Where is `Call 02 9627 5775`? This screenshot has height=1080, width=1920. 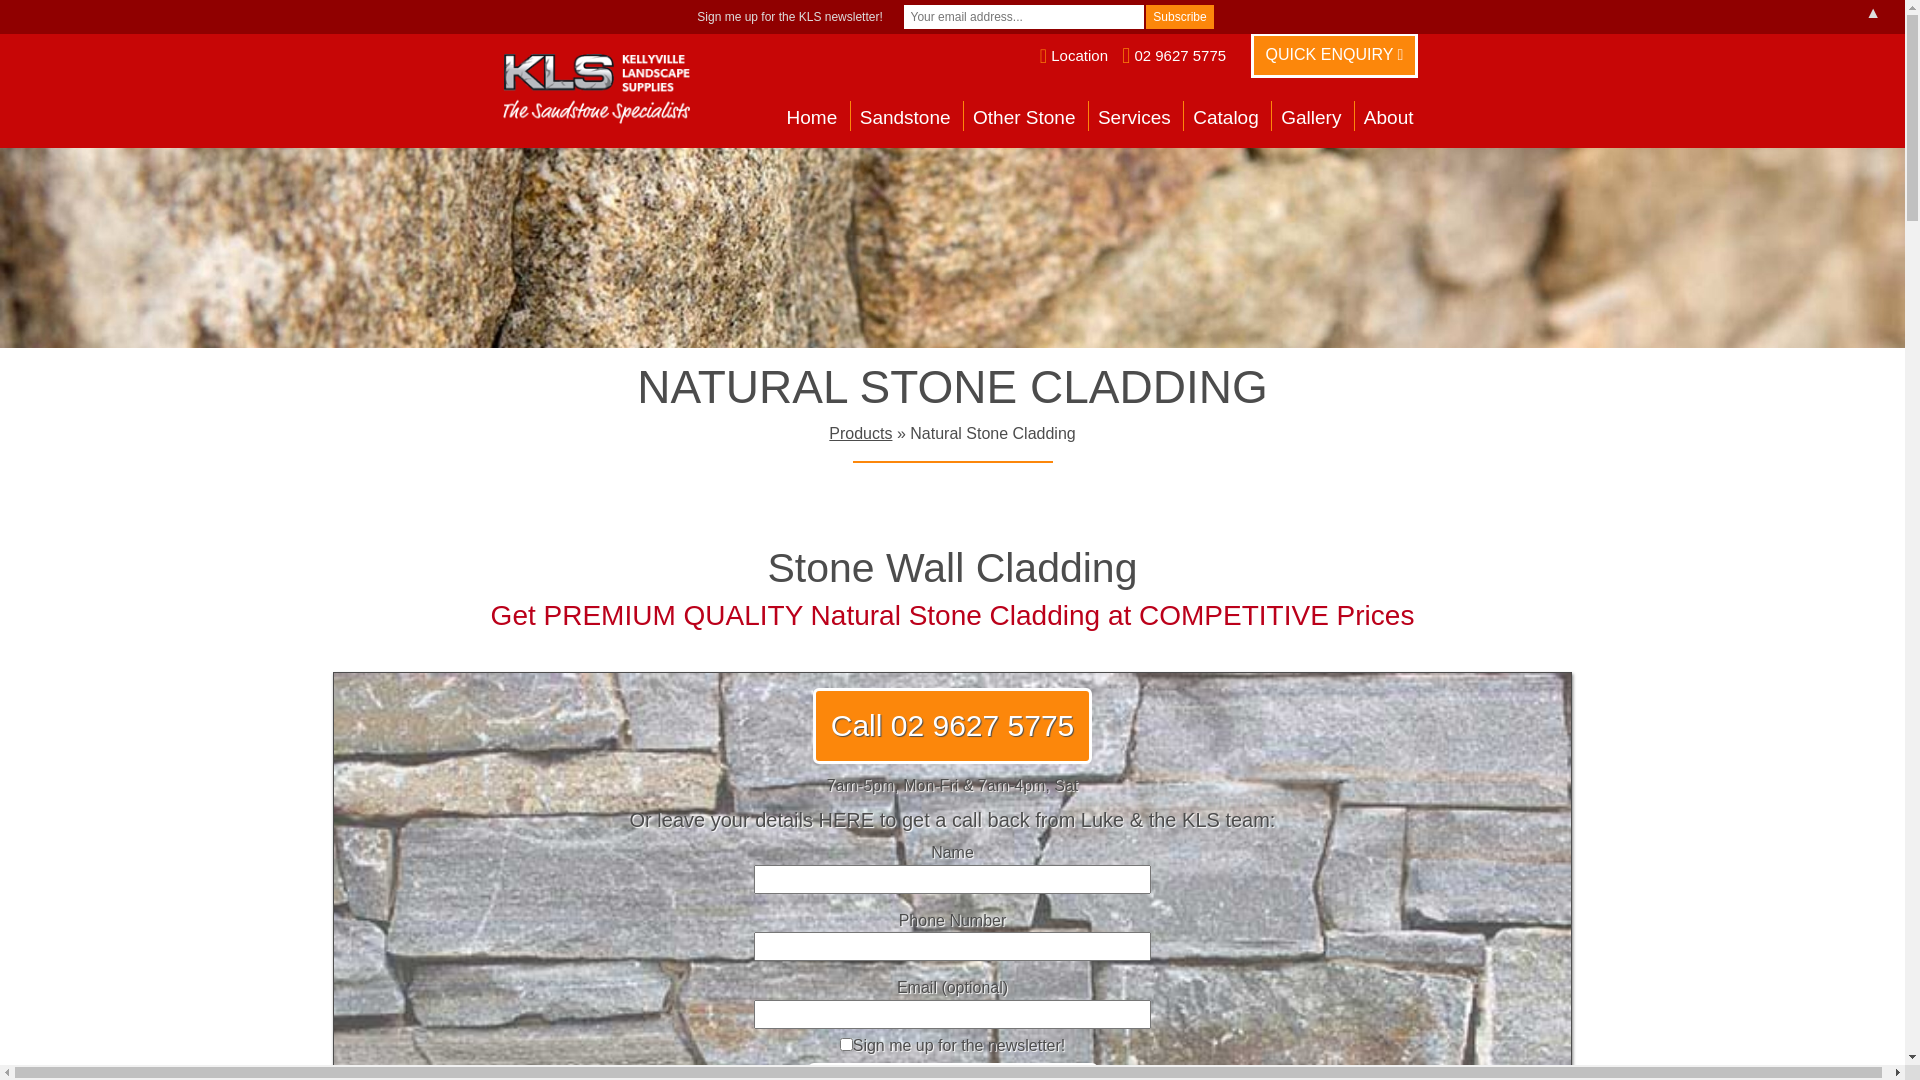 Call 02 9627 5775 is located at coordinates (953, 726).